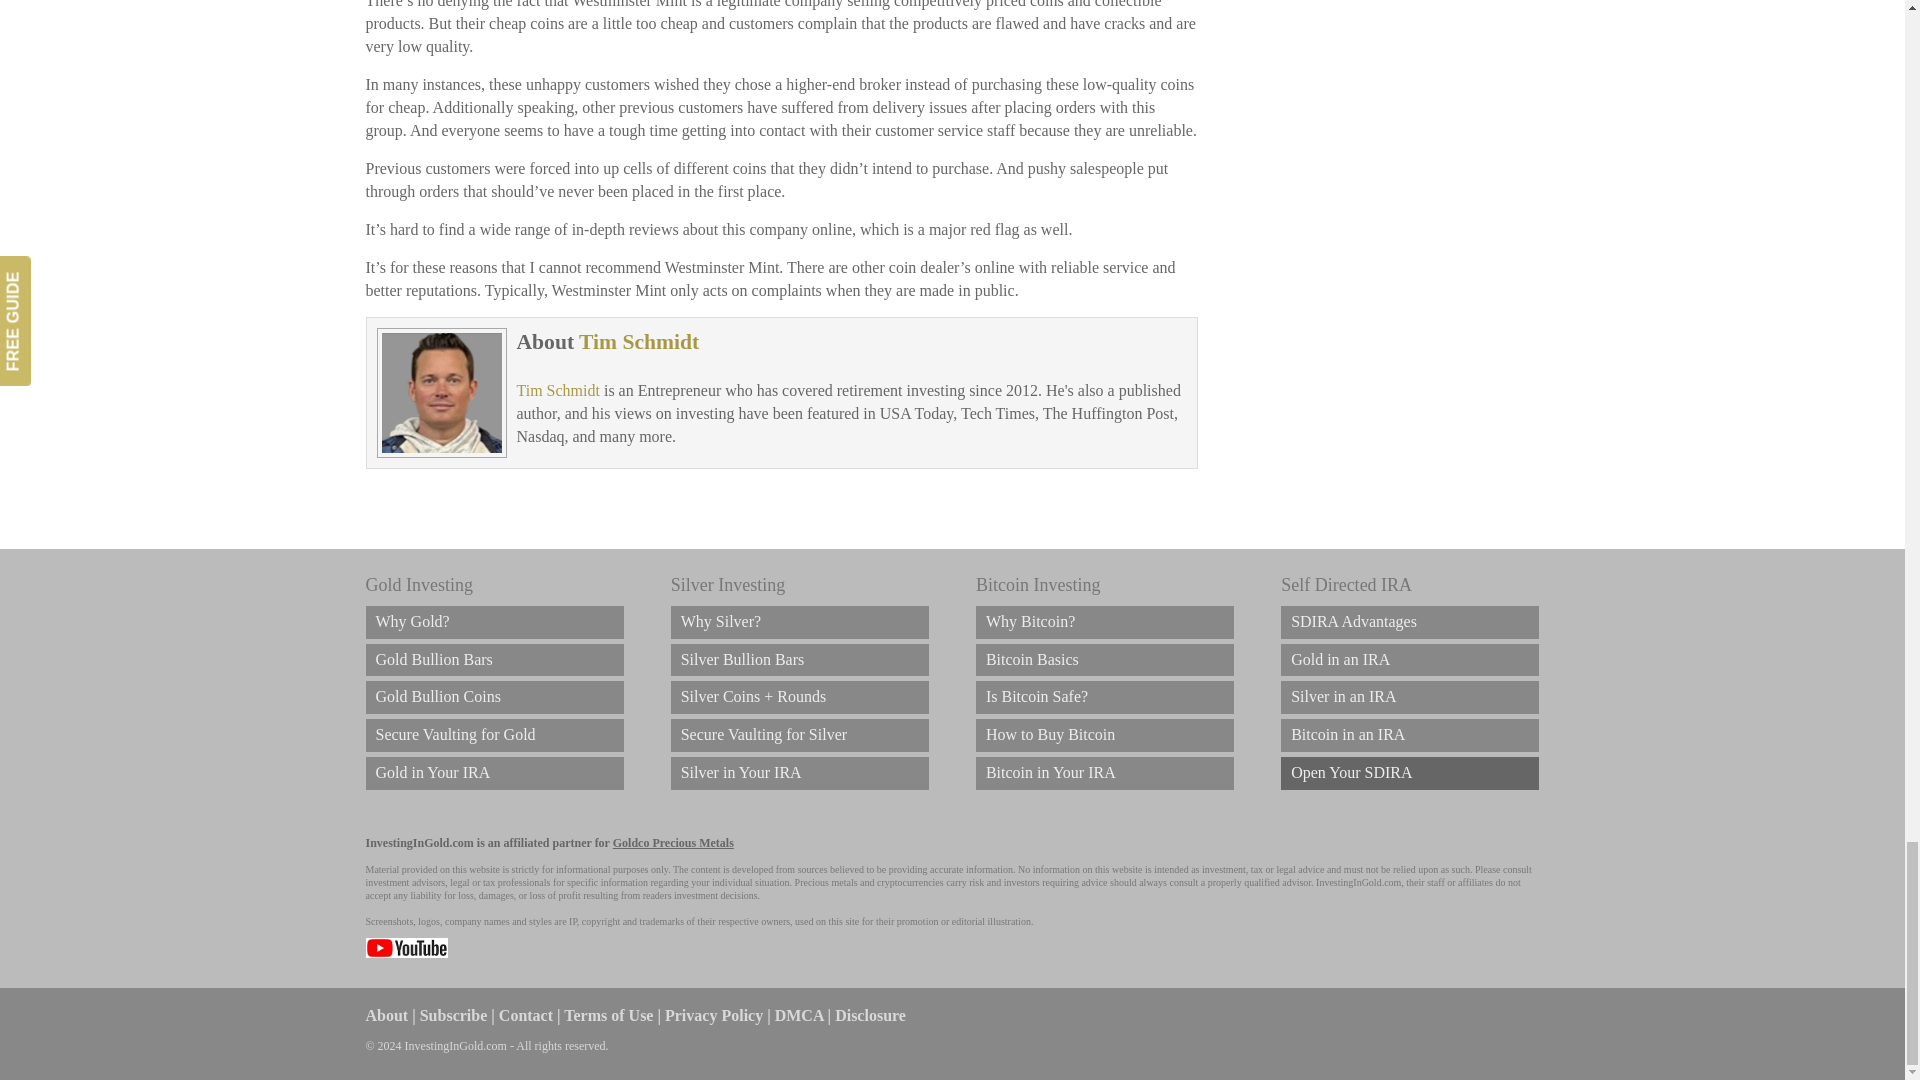 The height and width of the screenshot is (1080, 1920). I want to click on Silver Bullion Bars, so click(800, 660).